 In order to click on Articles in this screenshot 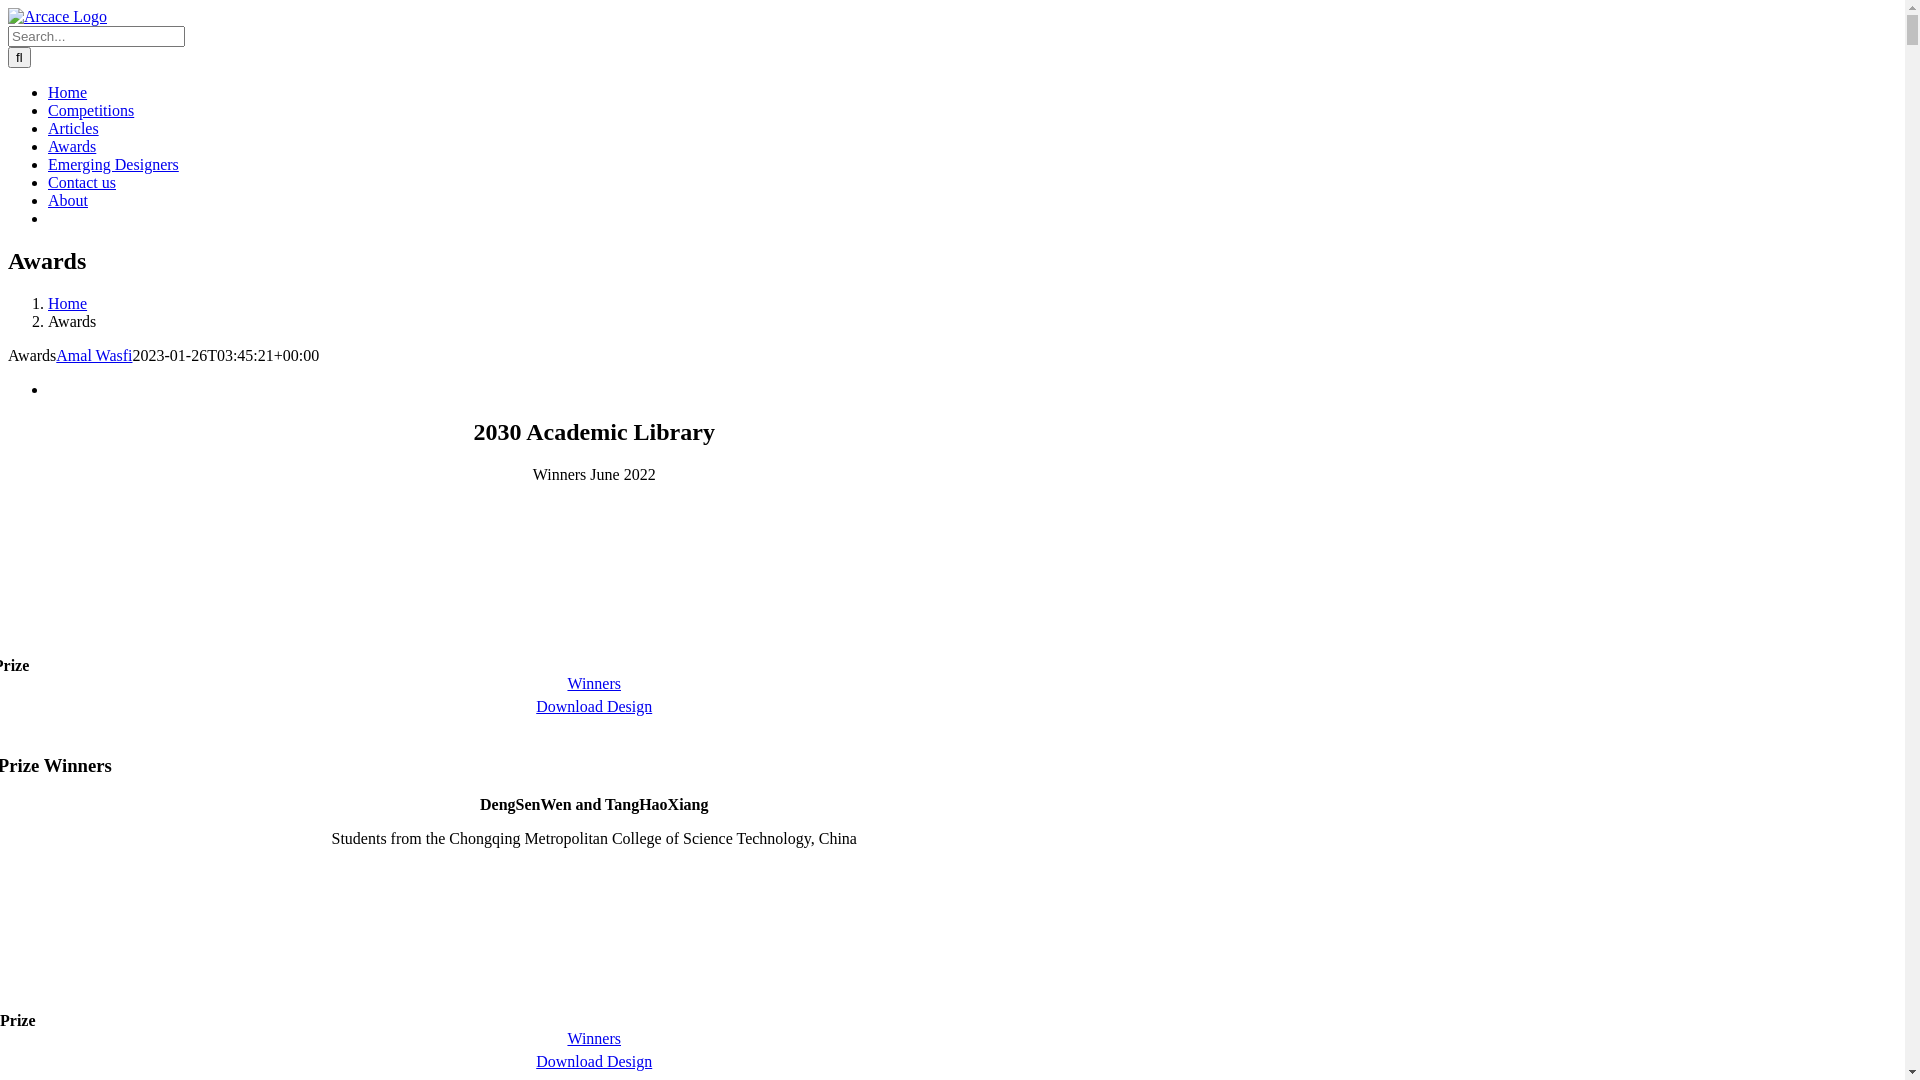, I will do `click(74, 128)`.